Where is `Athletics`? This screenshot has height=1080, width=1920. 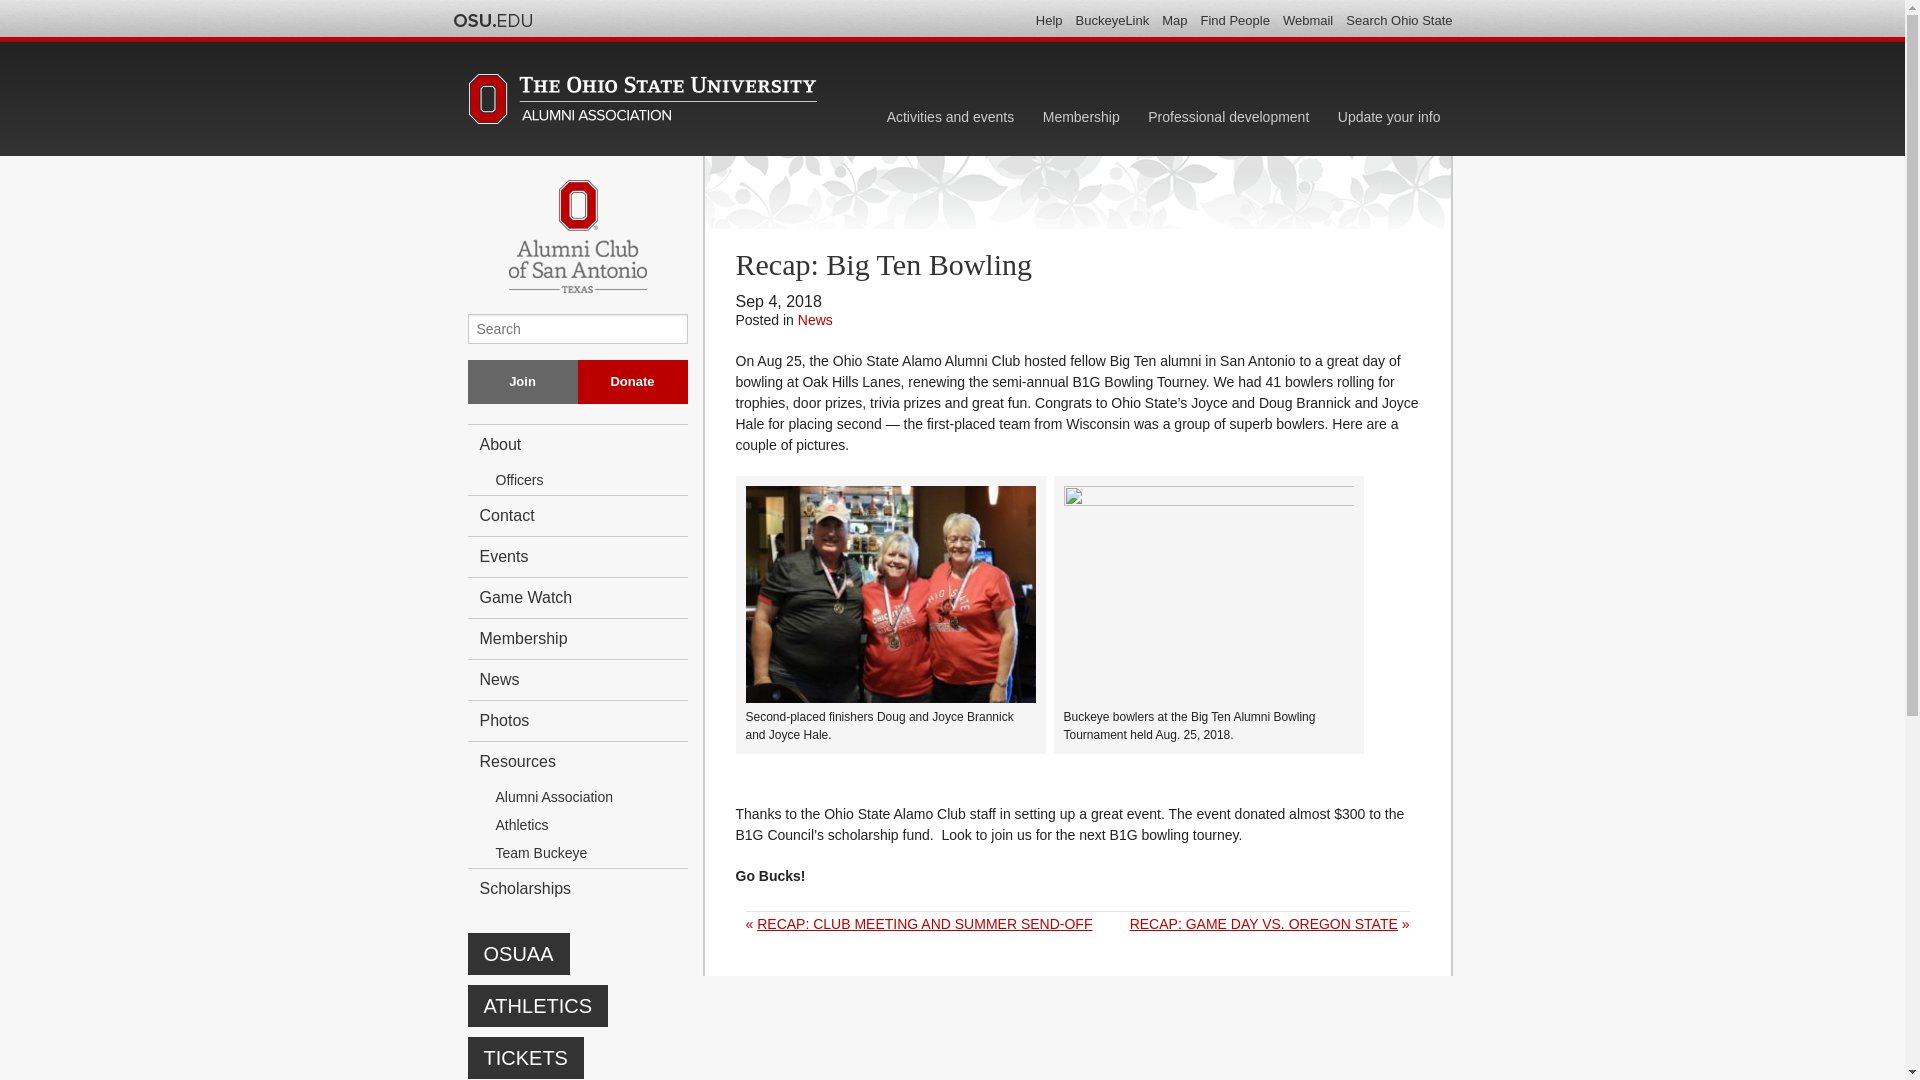 Athletics is located at coordinates (586, 825).